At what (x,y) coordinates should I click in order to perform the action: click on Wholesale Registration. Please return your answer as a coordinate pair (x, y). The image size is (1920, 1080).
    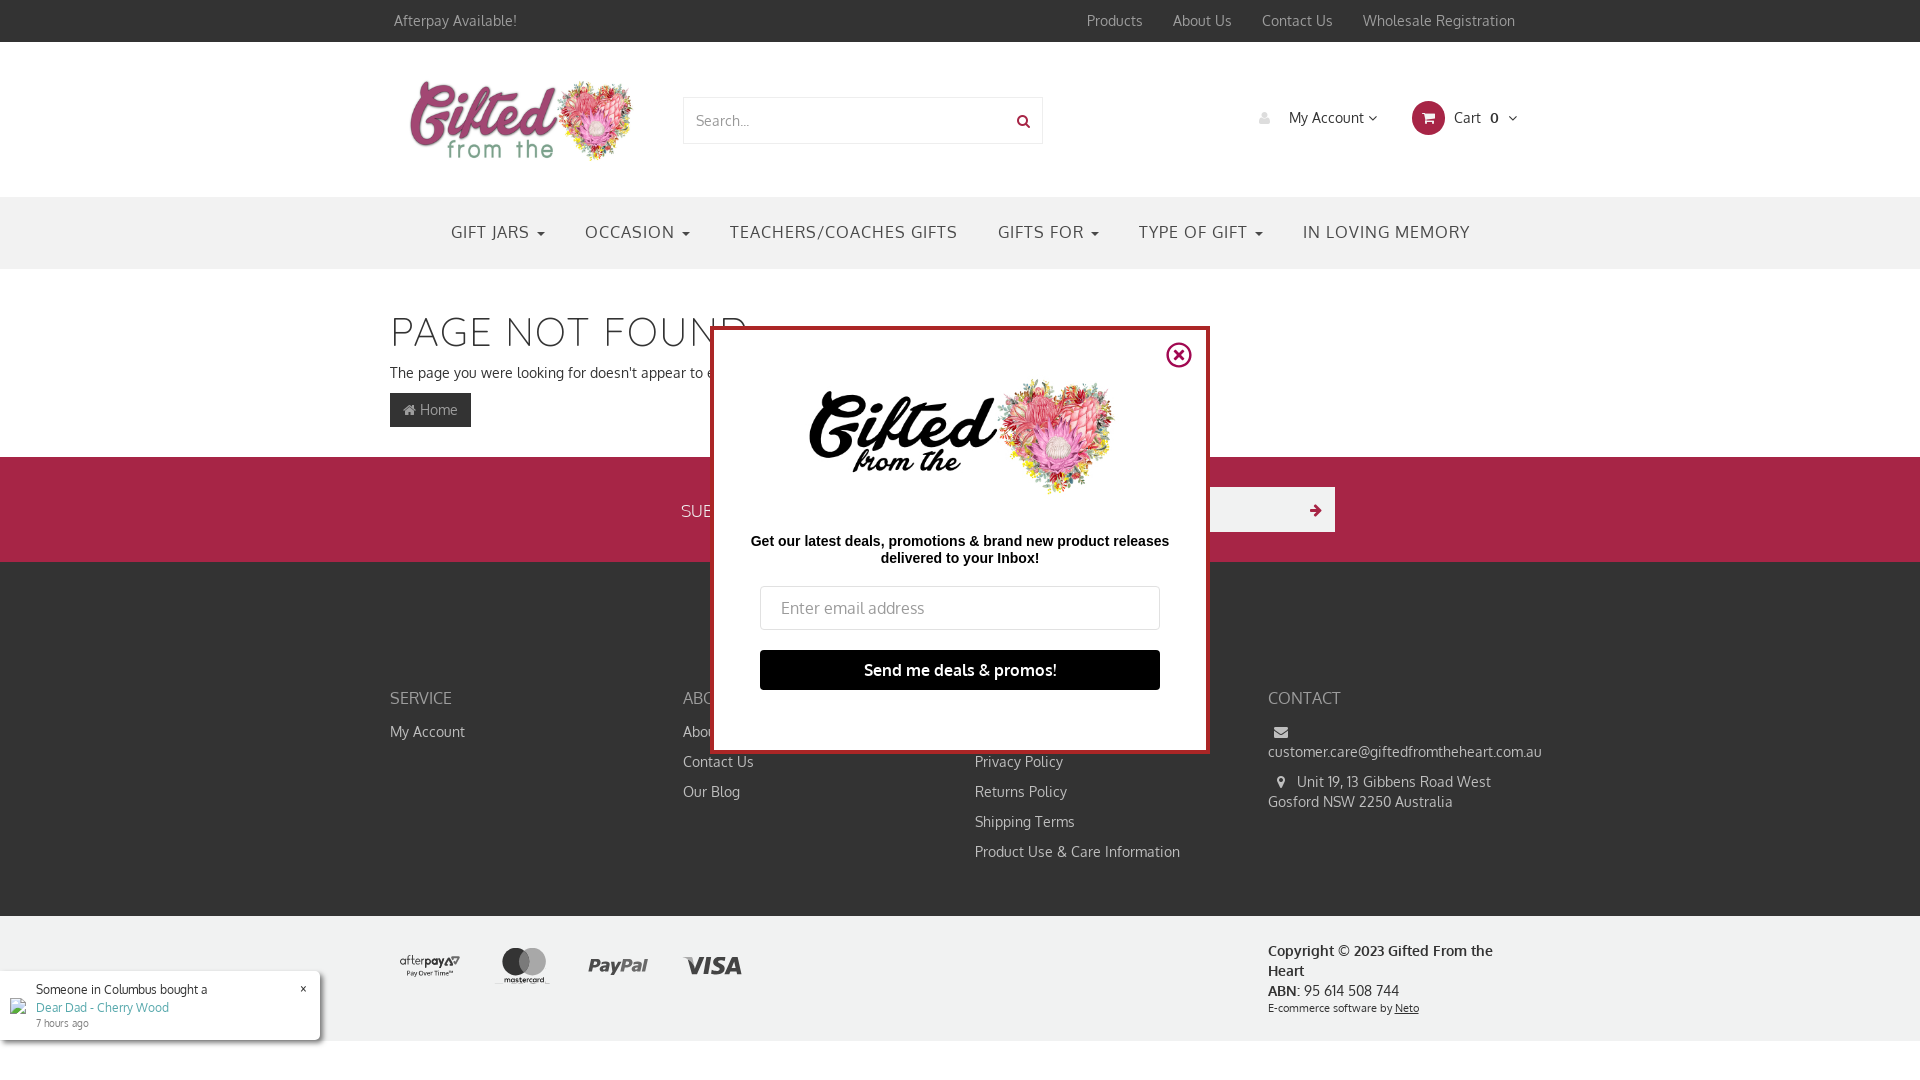
    Looking at the image, I should click on (1439, 21).